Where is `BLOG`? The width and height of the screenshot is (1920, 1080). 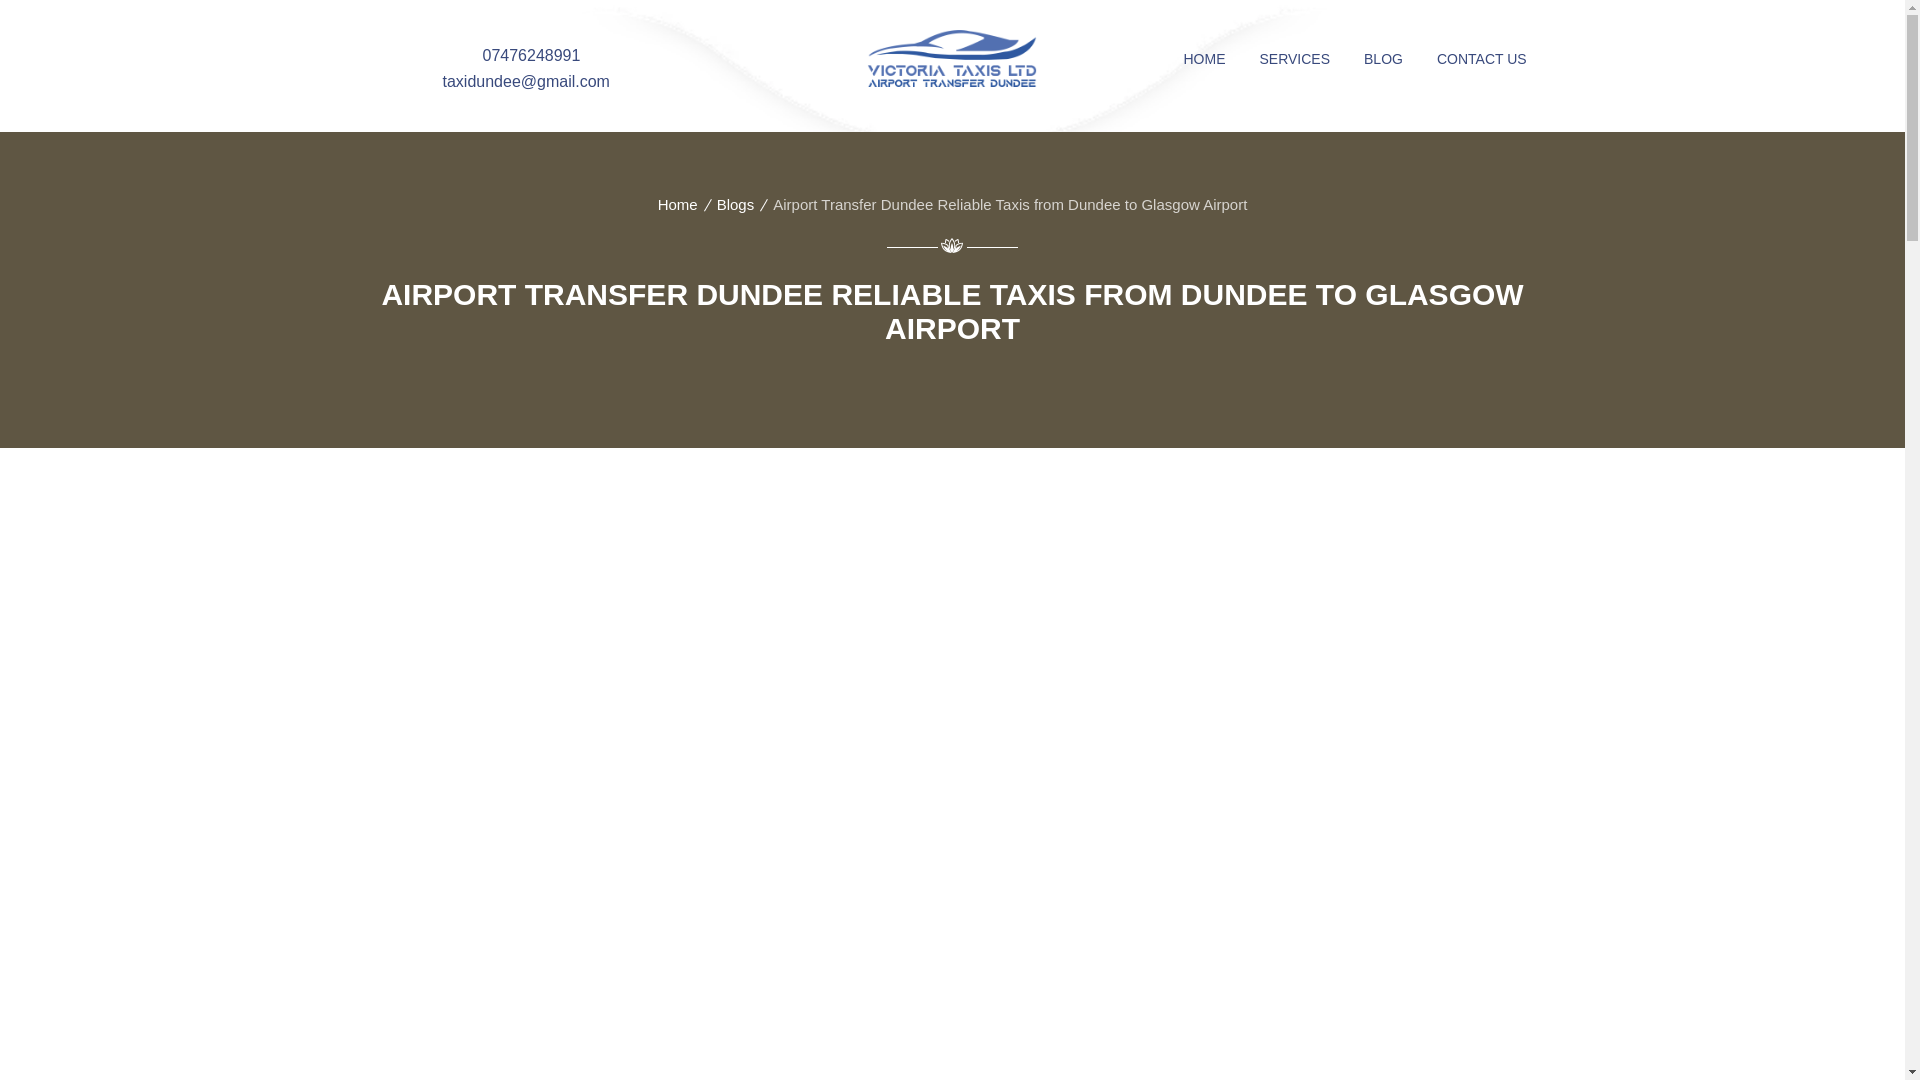 BLOG is located at coordinates (1384, 58).